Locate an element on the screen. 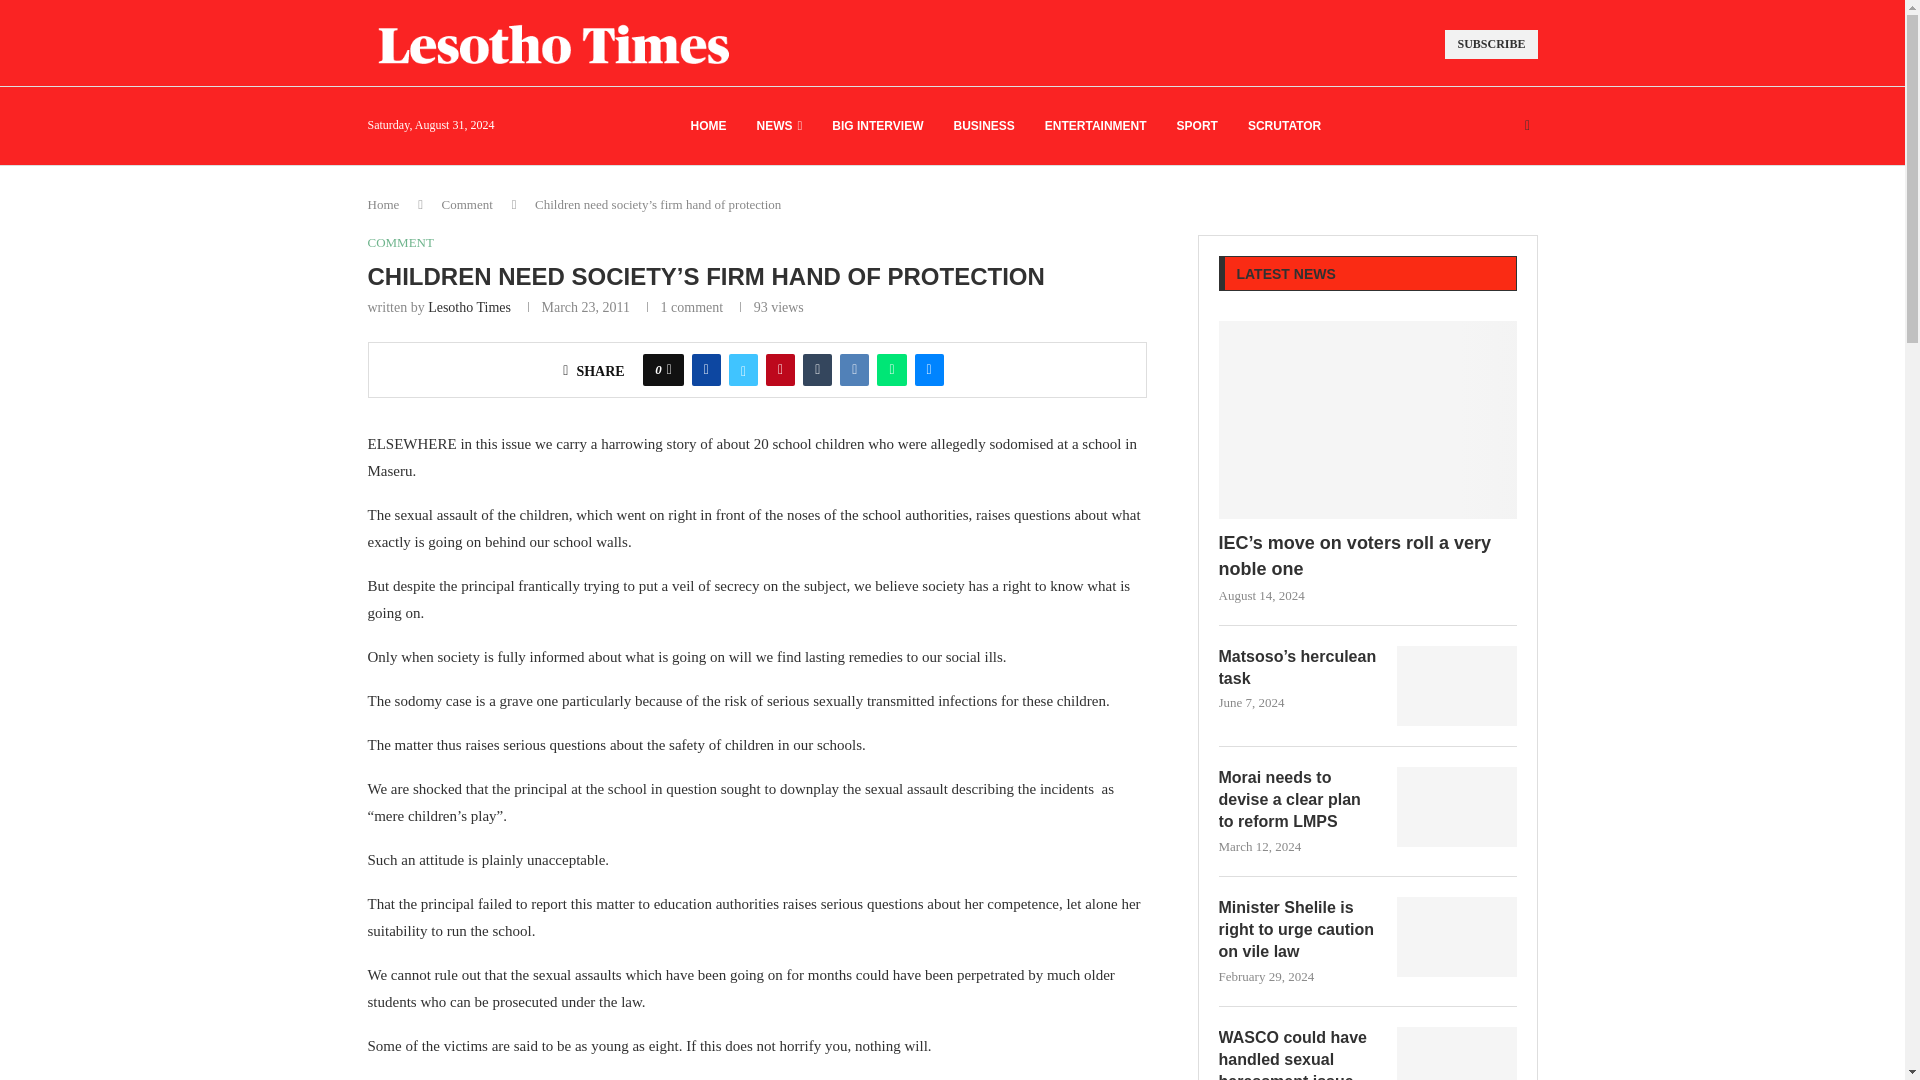 This screenshot has width=1920, height=1080. BUSINESS is located at coordinates (982, 126).